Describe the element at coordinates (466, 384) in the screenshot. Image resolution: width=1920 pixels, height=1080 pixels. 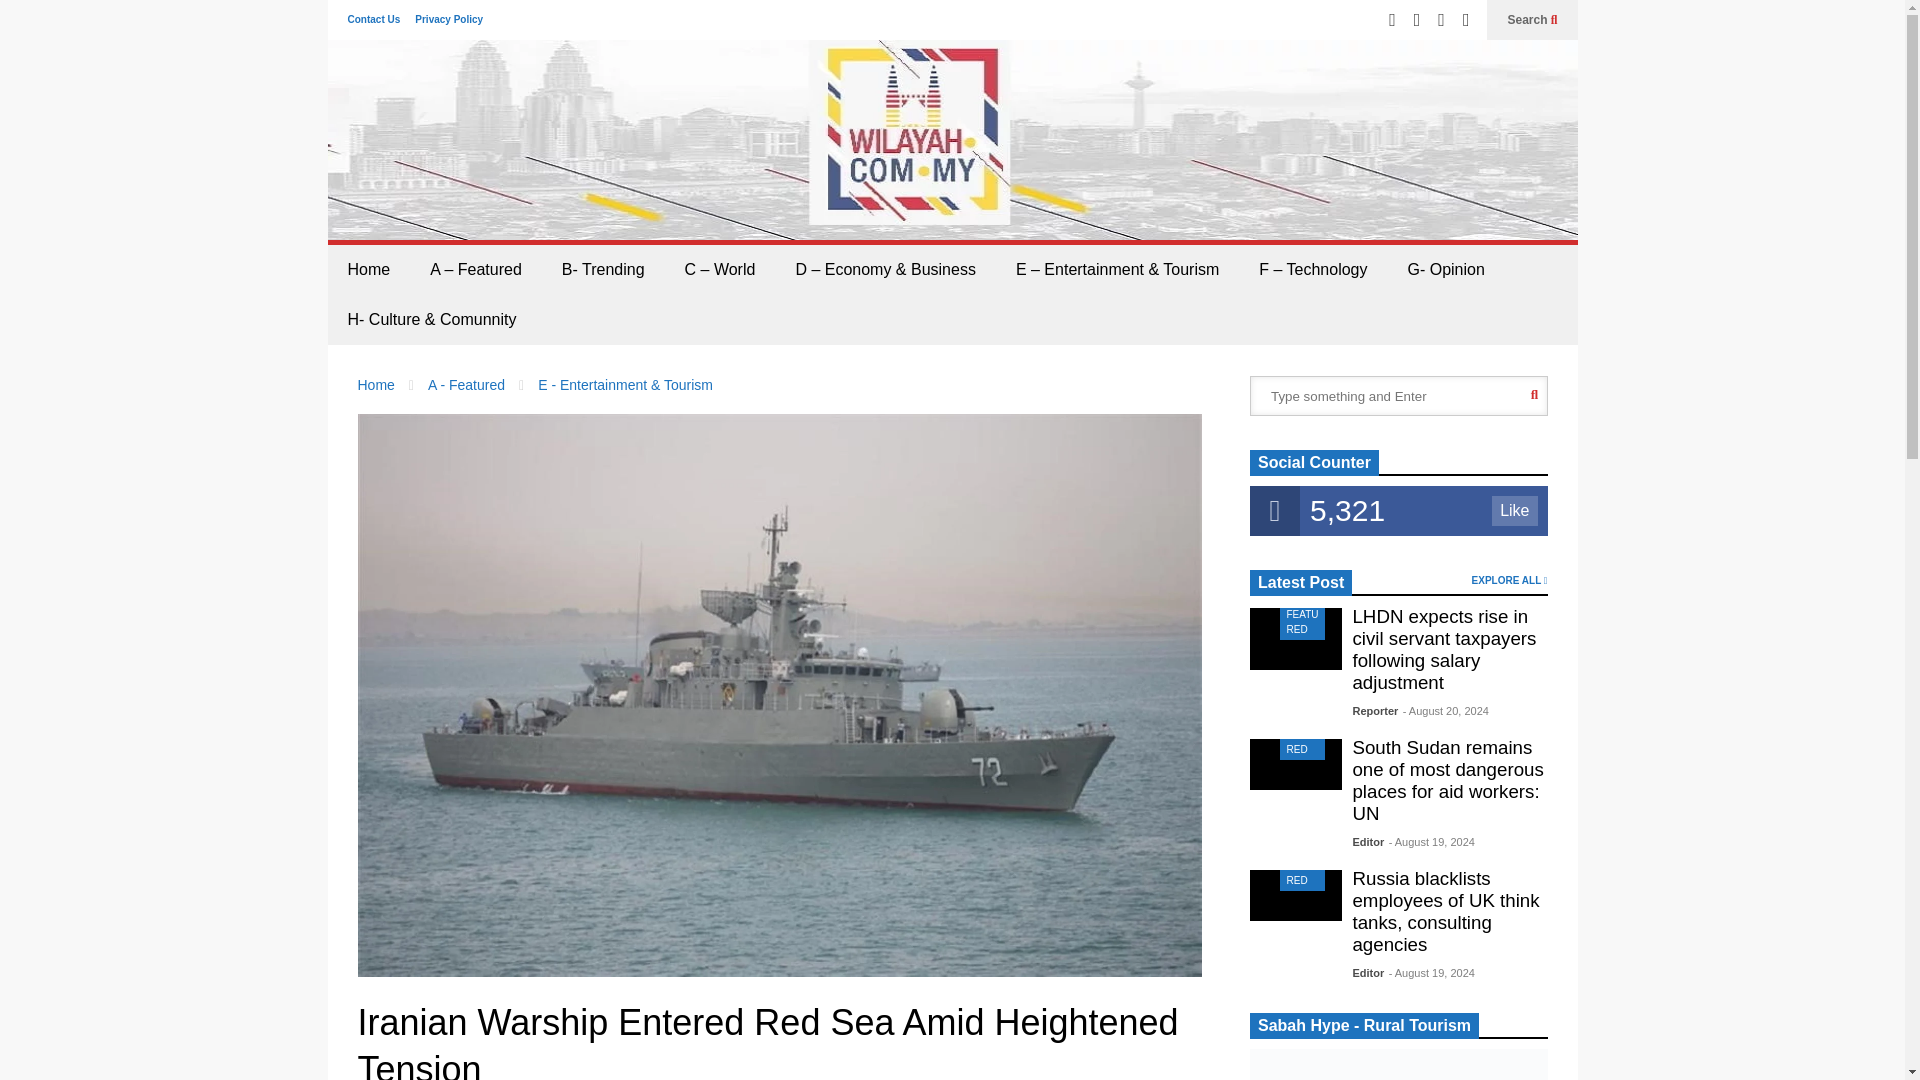
I see `A - Featured` at that location.